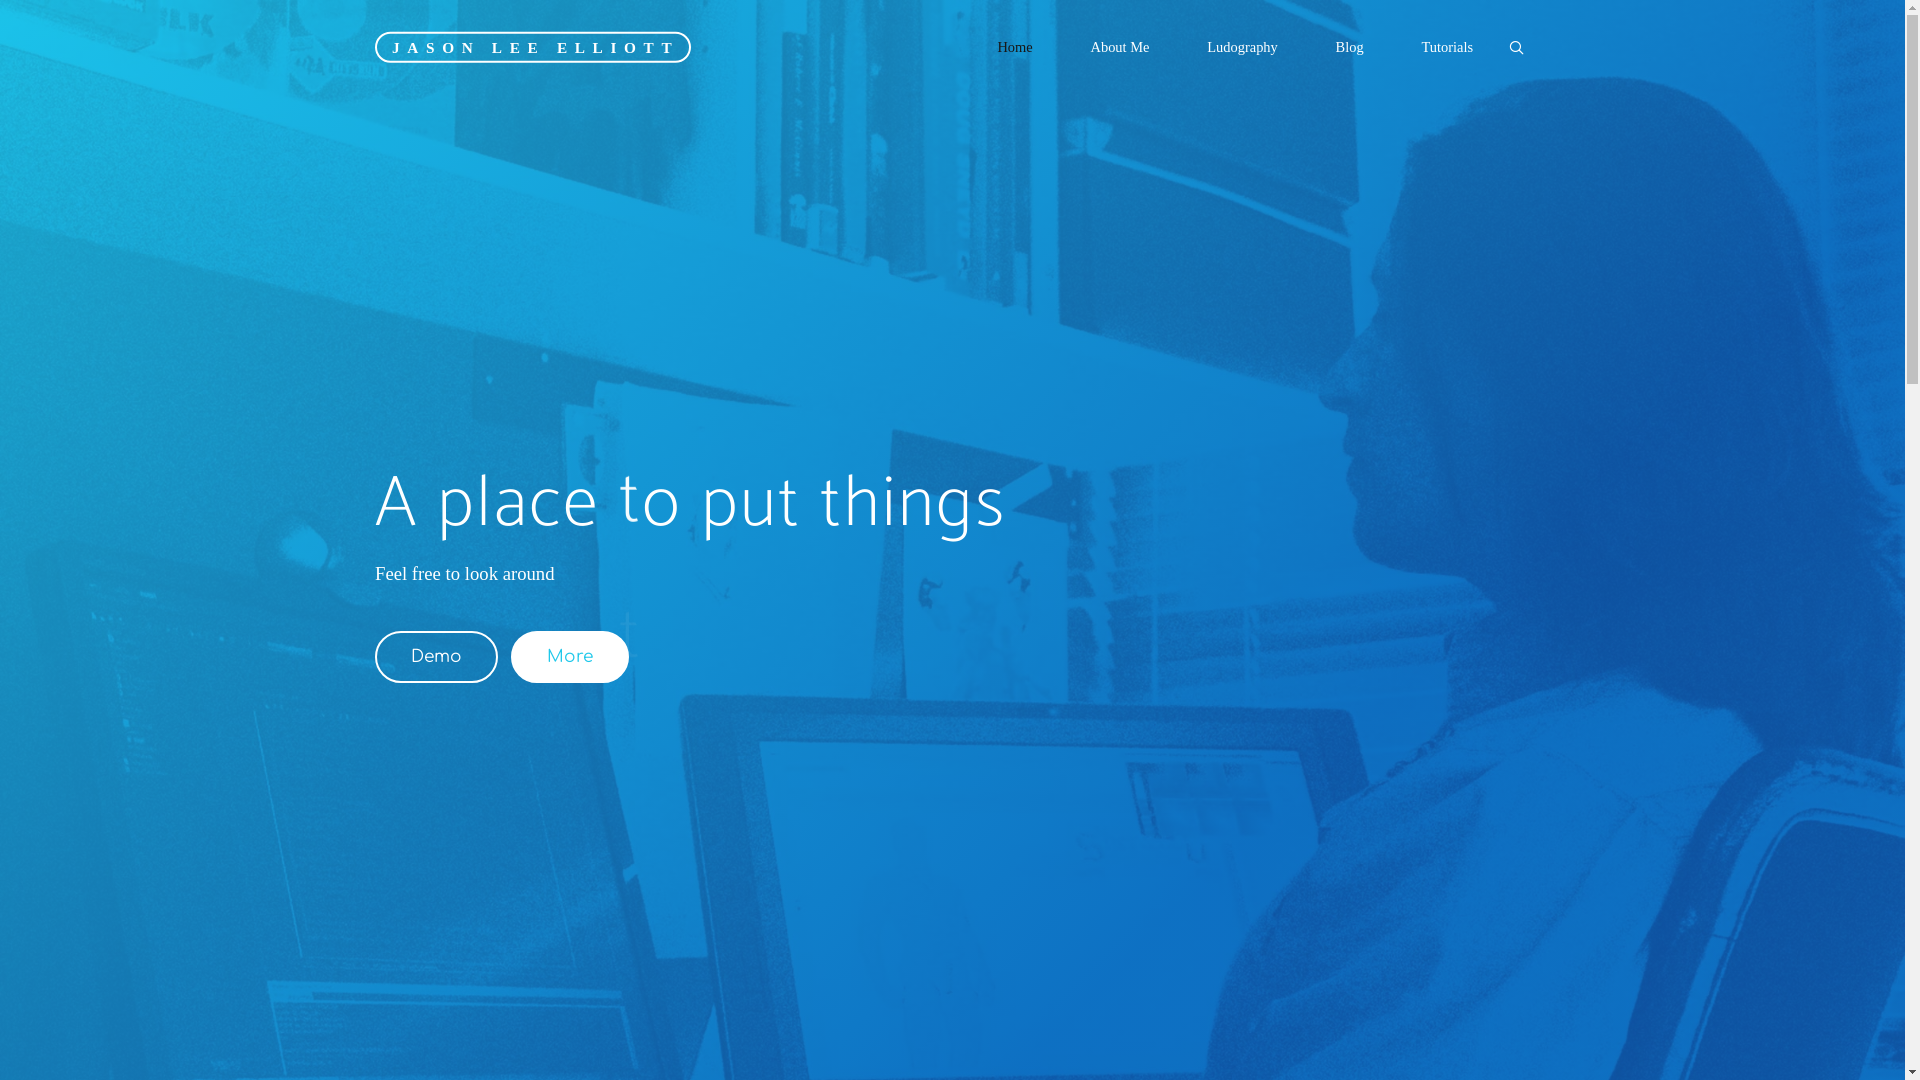 This screenshot has width=1920, height=1080. Describe the element at coordinates (1448, 48) in the screenshot. I see `Tutorials` at that location.